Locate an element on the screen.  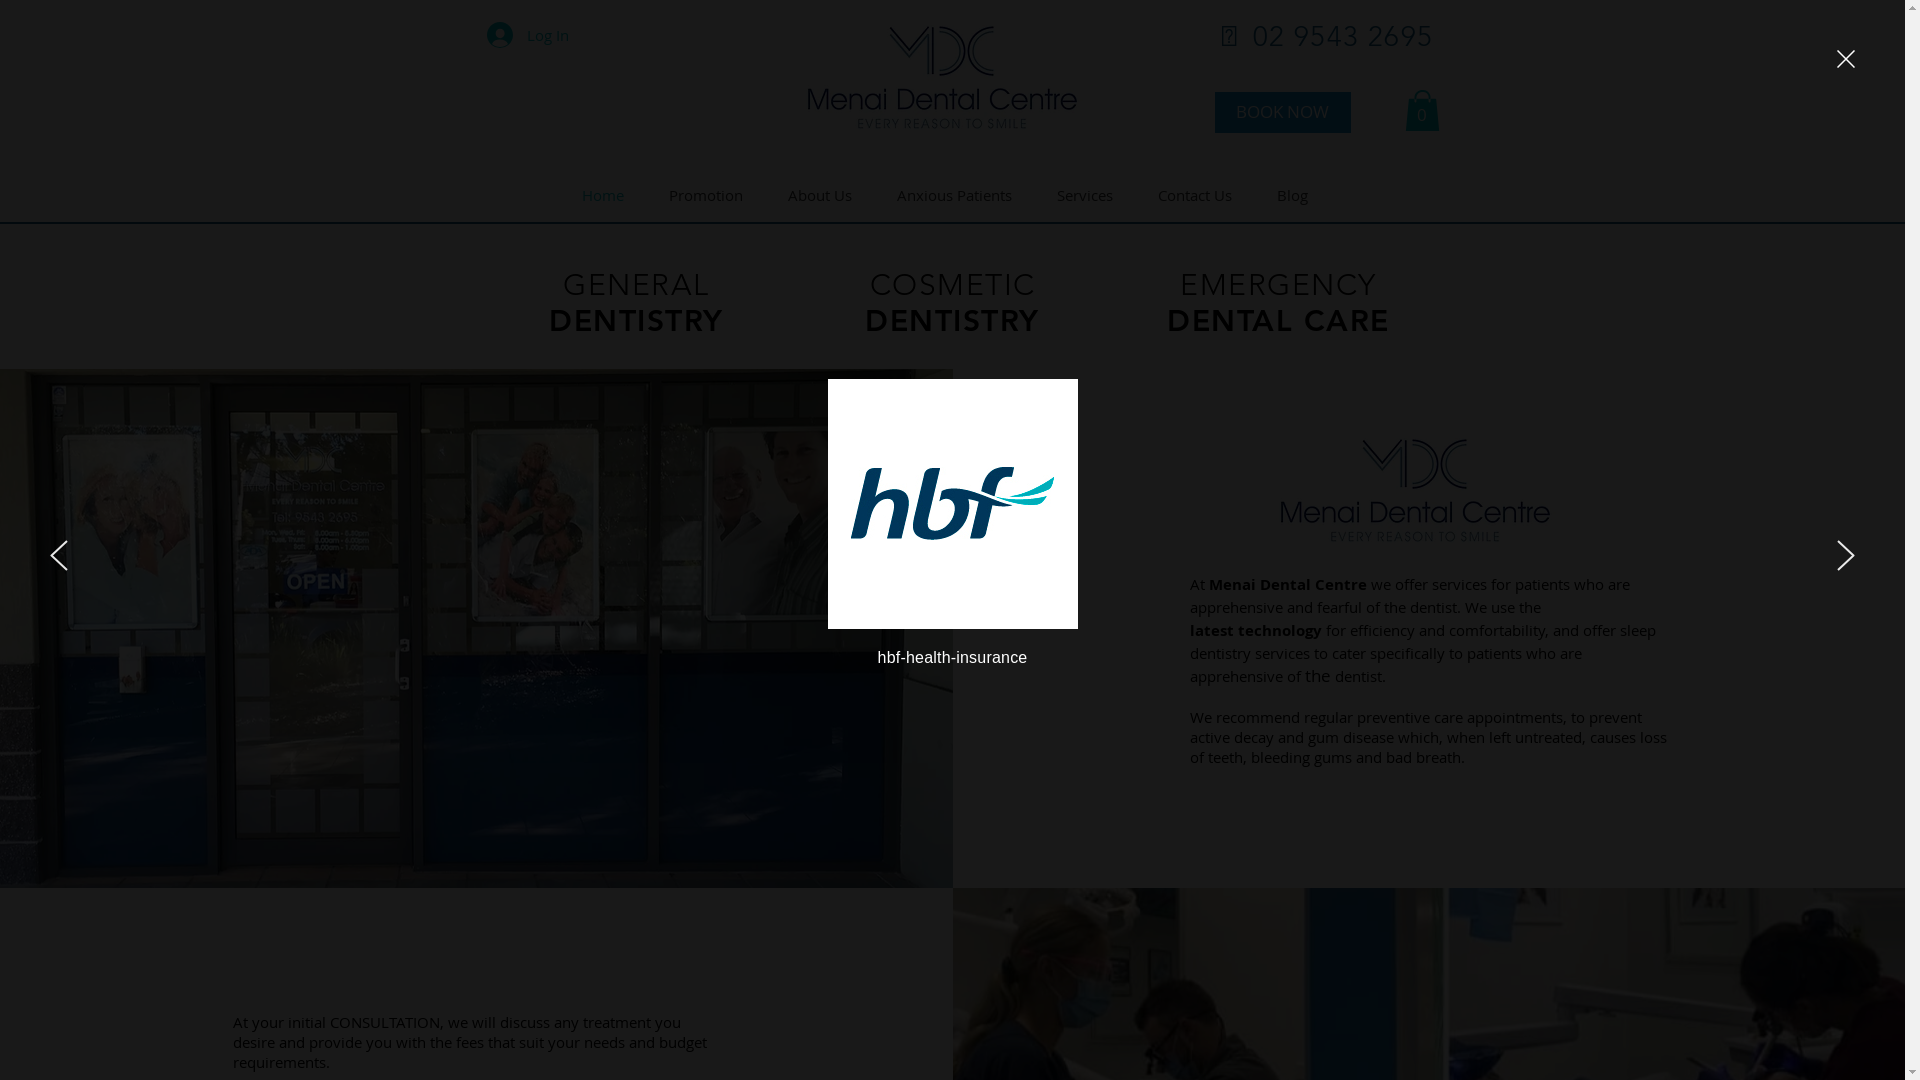
Contact Us is located at coordinates (1202, 194).